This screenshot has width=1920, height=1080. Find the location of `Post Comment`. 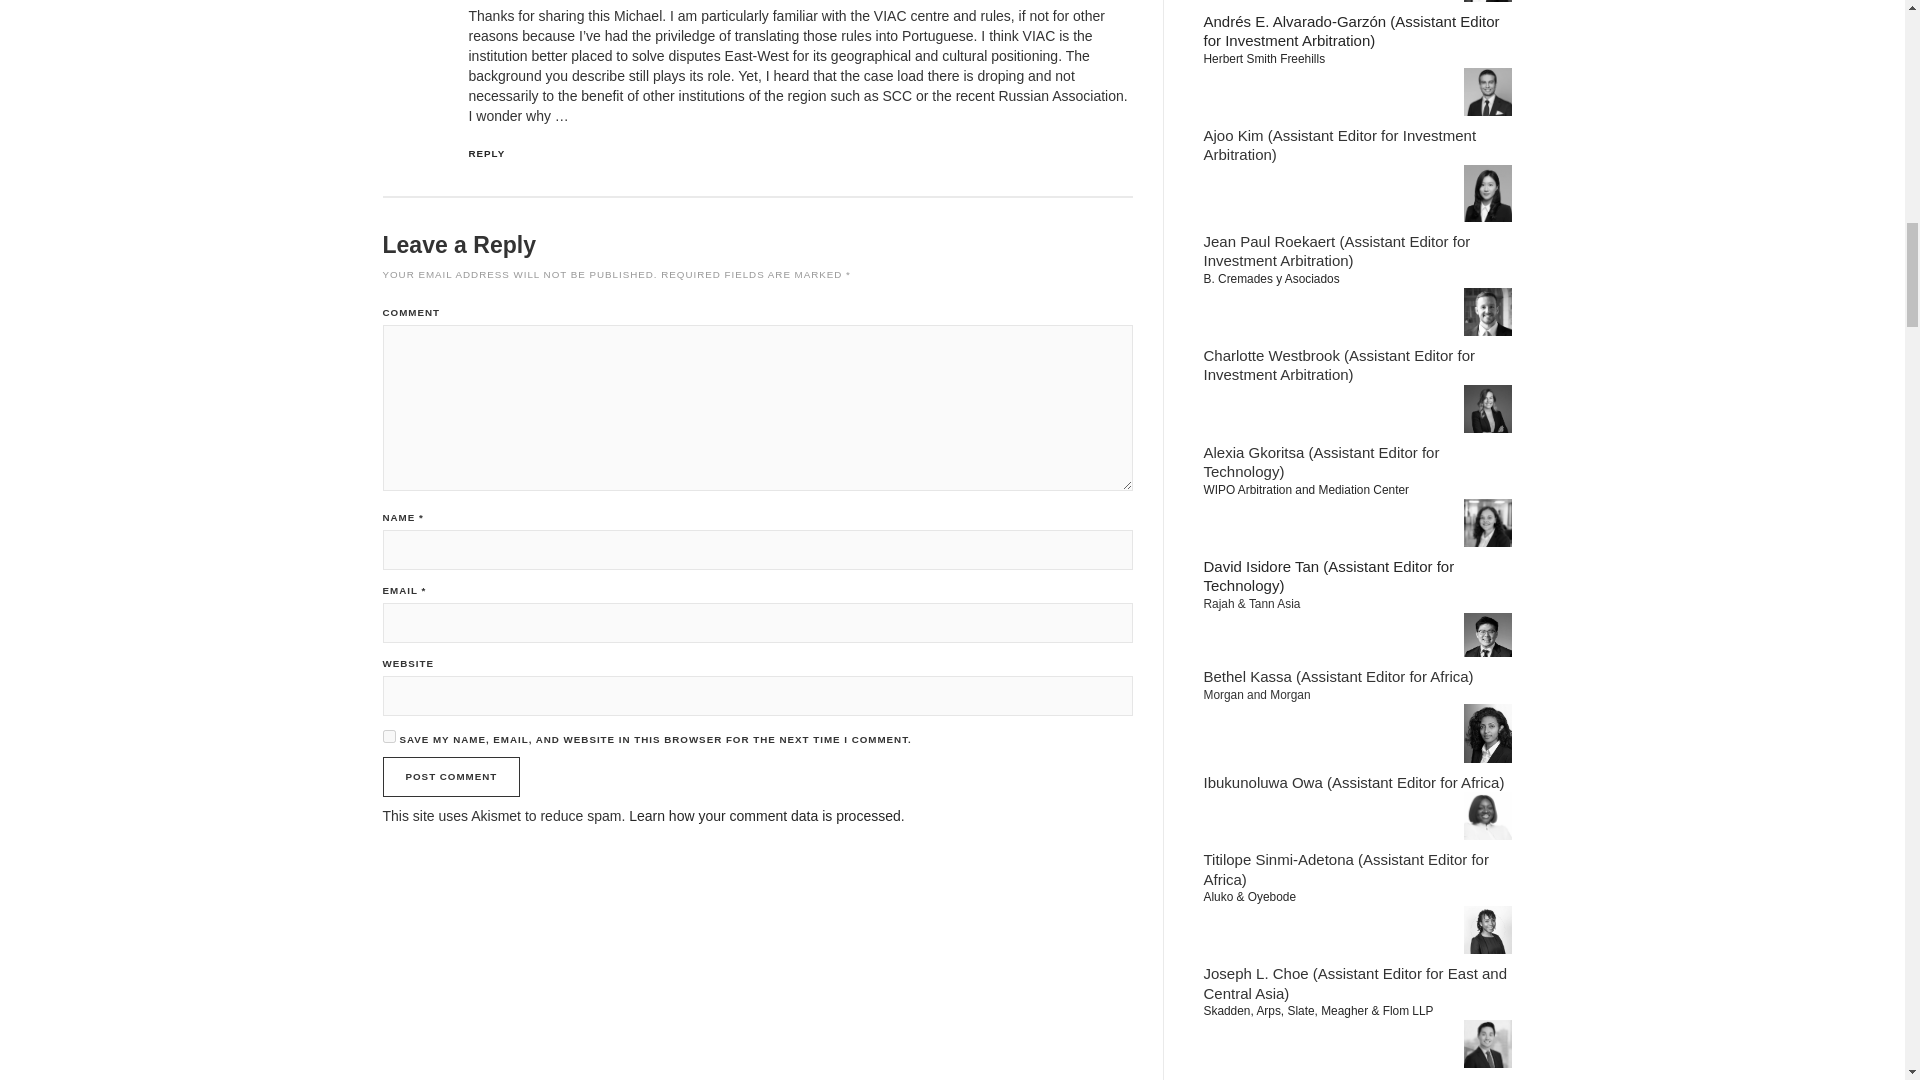

Post Comment is located at coordinates (451, 777).